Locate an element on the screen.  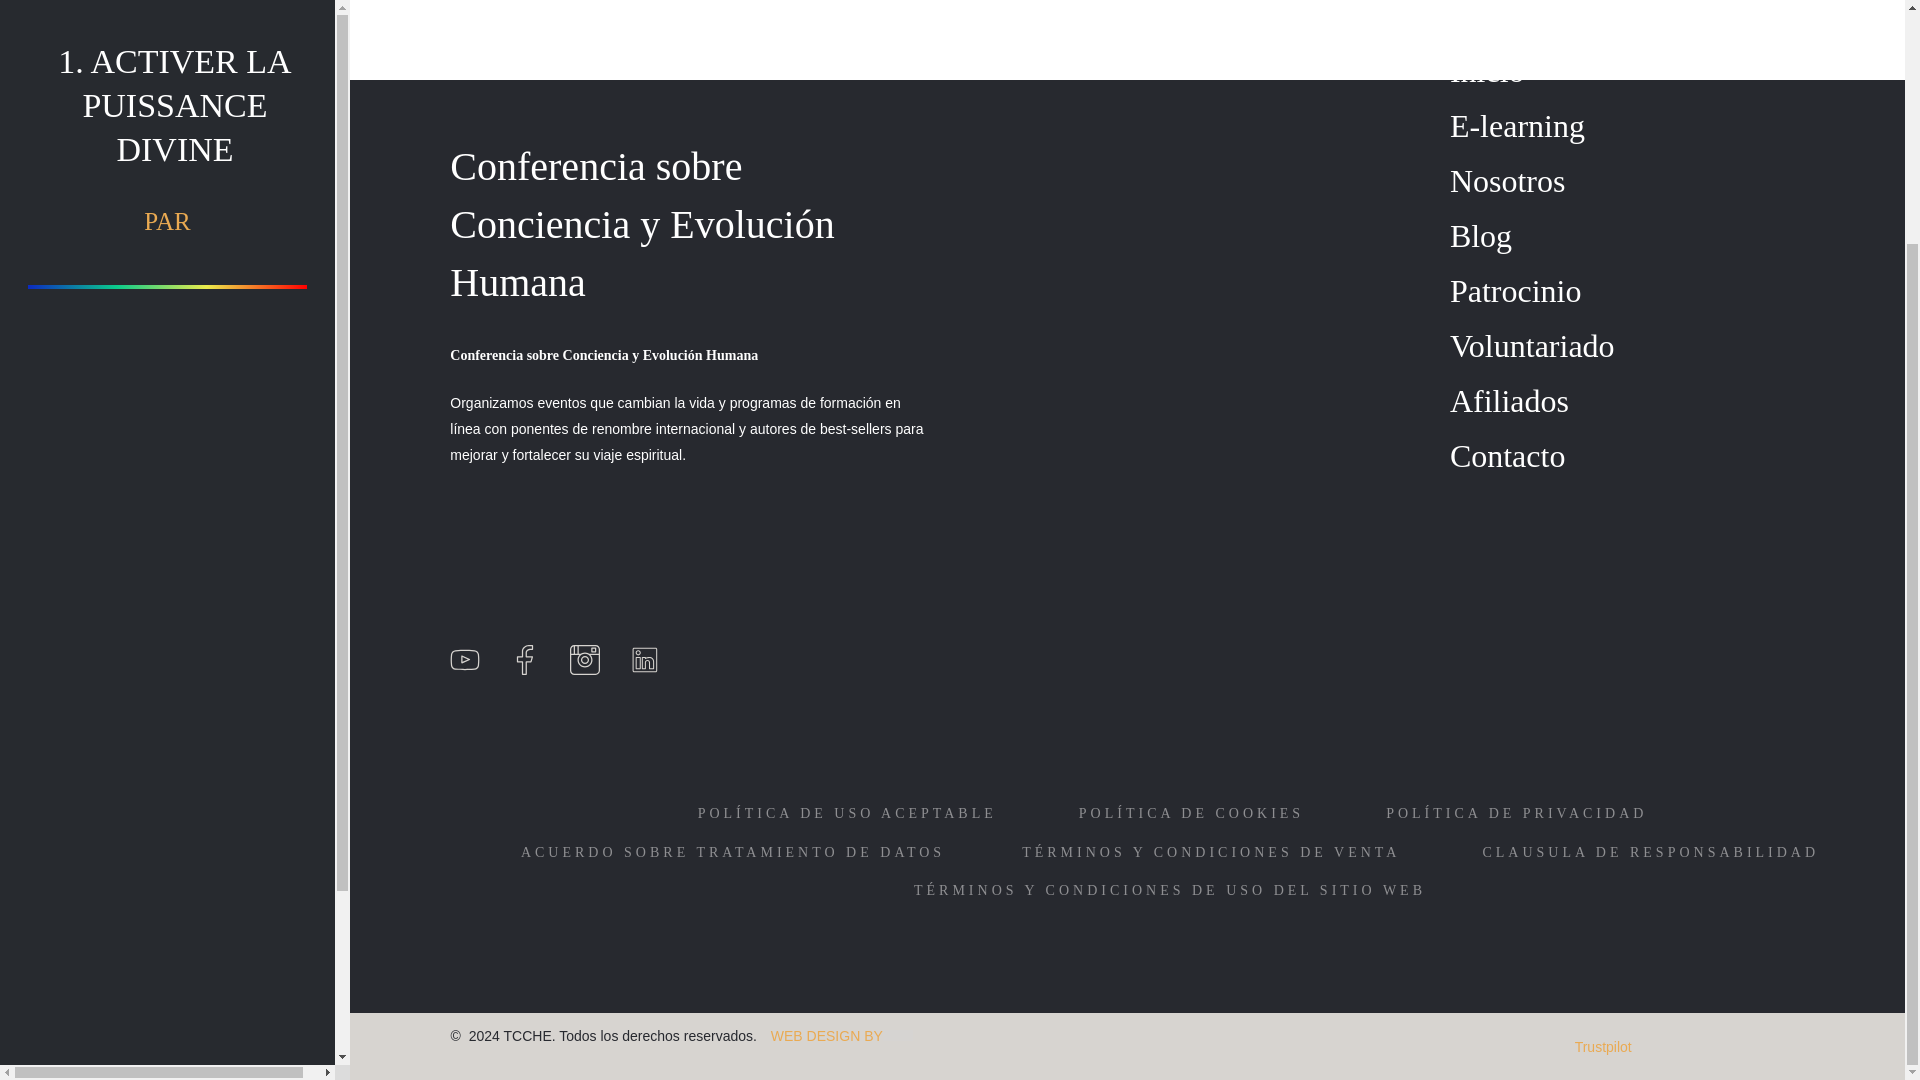
Voluntariado is located at coordinates (1532, 346).